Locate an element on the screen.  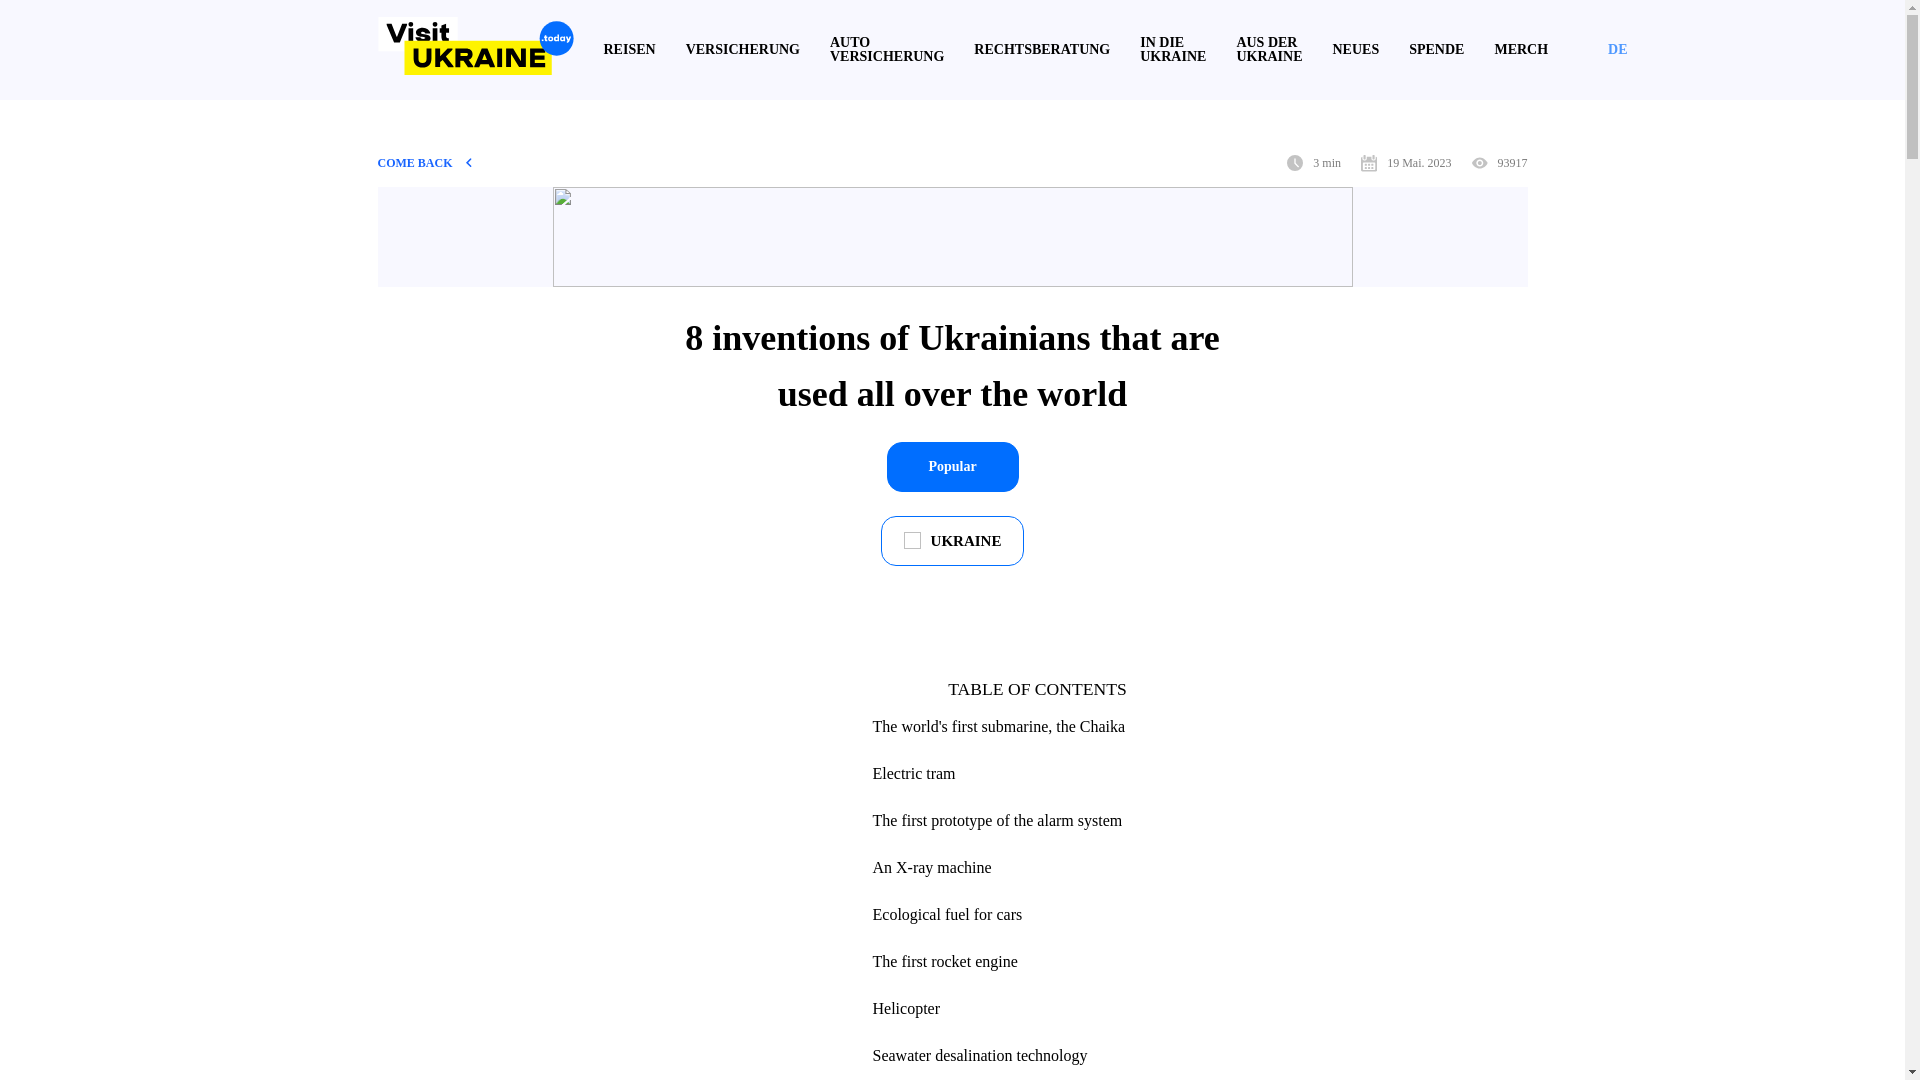
VERSICHERUNG is located at coordinates (742, 50).